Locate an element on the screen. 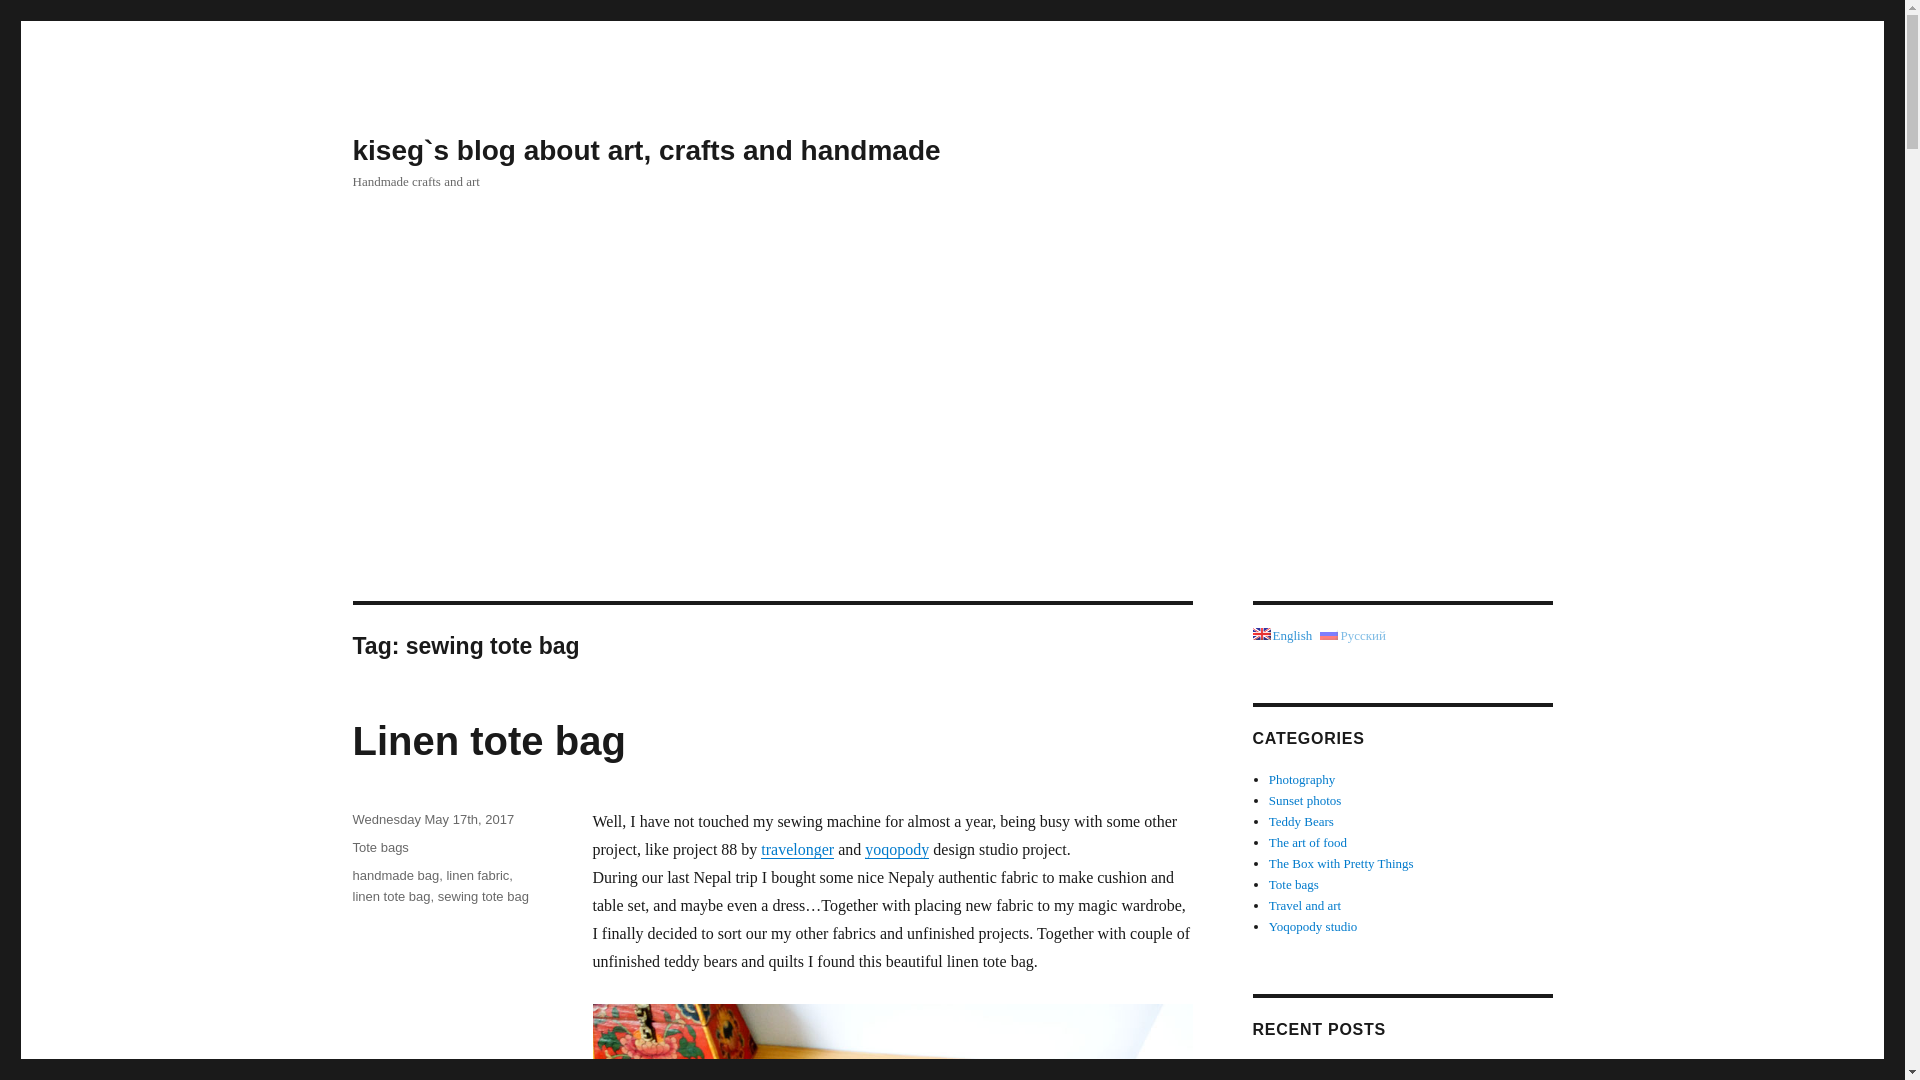 The image size is (1920, 1080). Sunset photos is located at coordinates (1306, 800).